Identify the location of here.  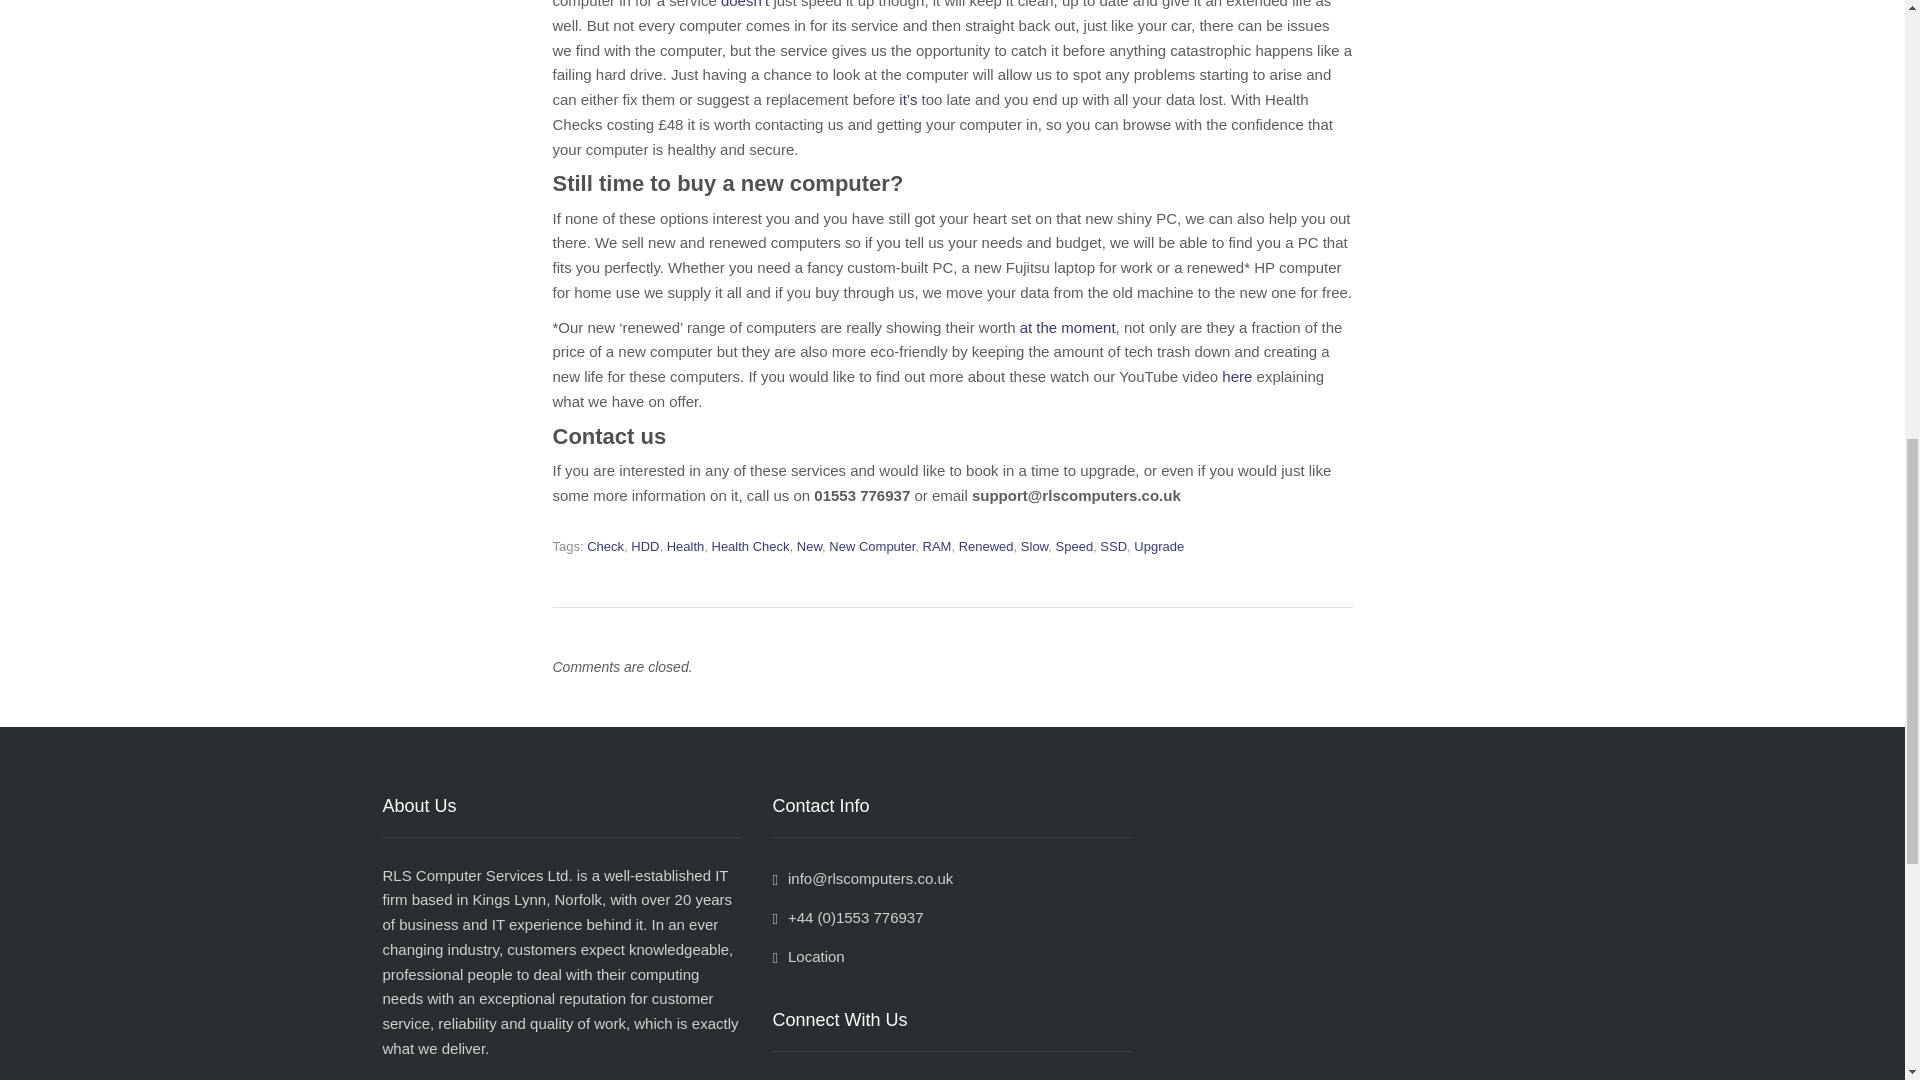
(1236, 376).